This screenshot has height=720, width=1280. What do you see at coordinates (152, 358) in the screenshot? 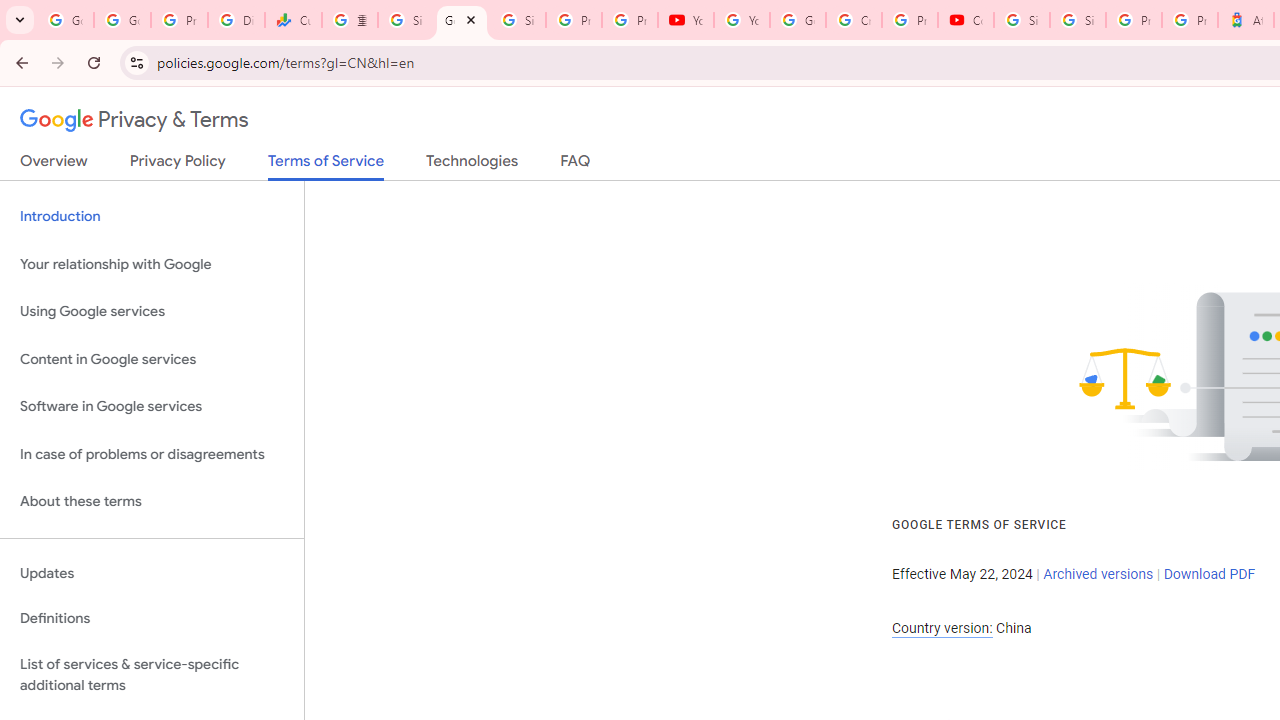
I see `Content in Google services` at bounding box center [152, 358].